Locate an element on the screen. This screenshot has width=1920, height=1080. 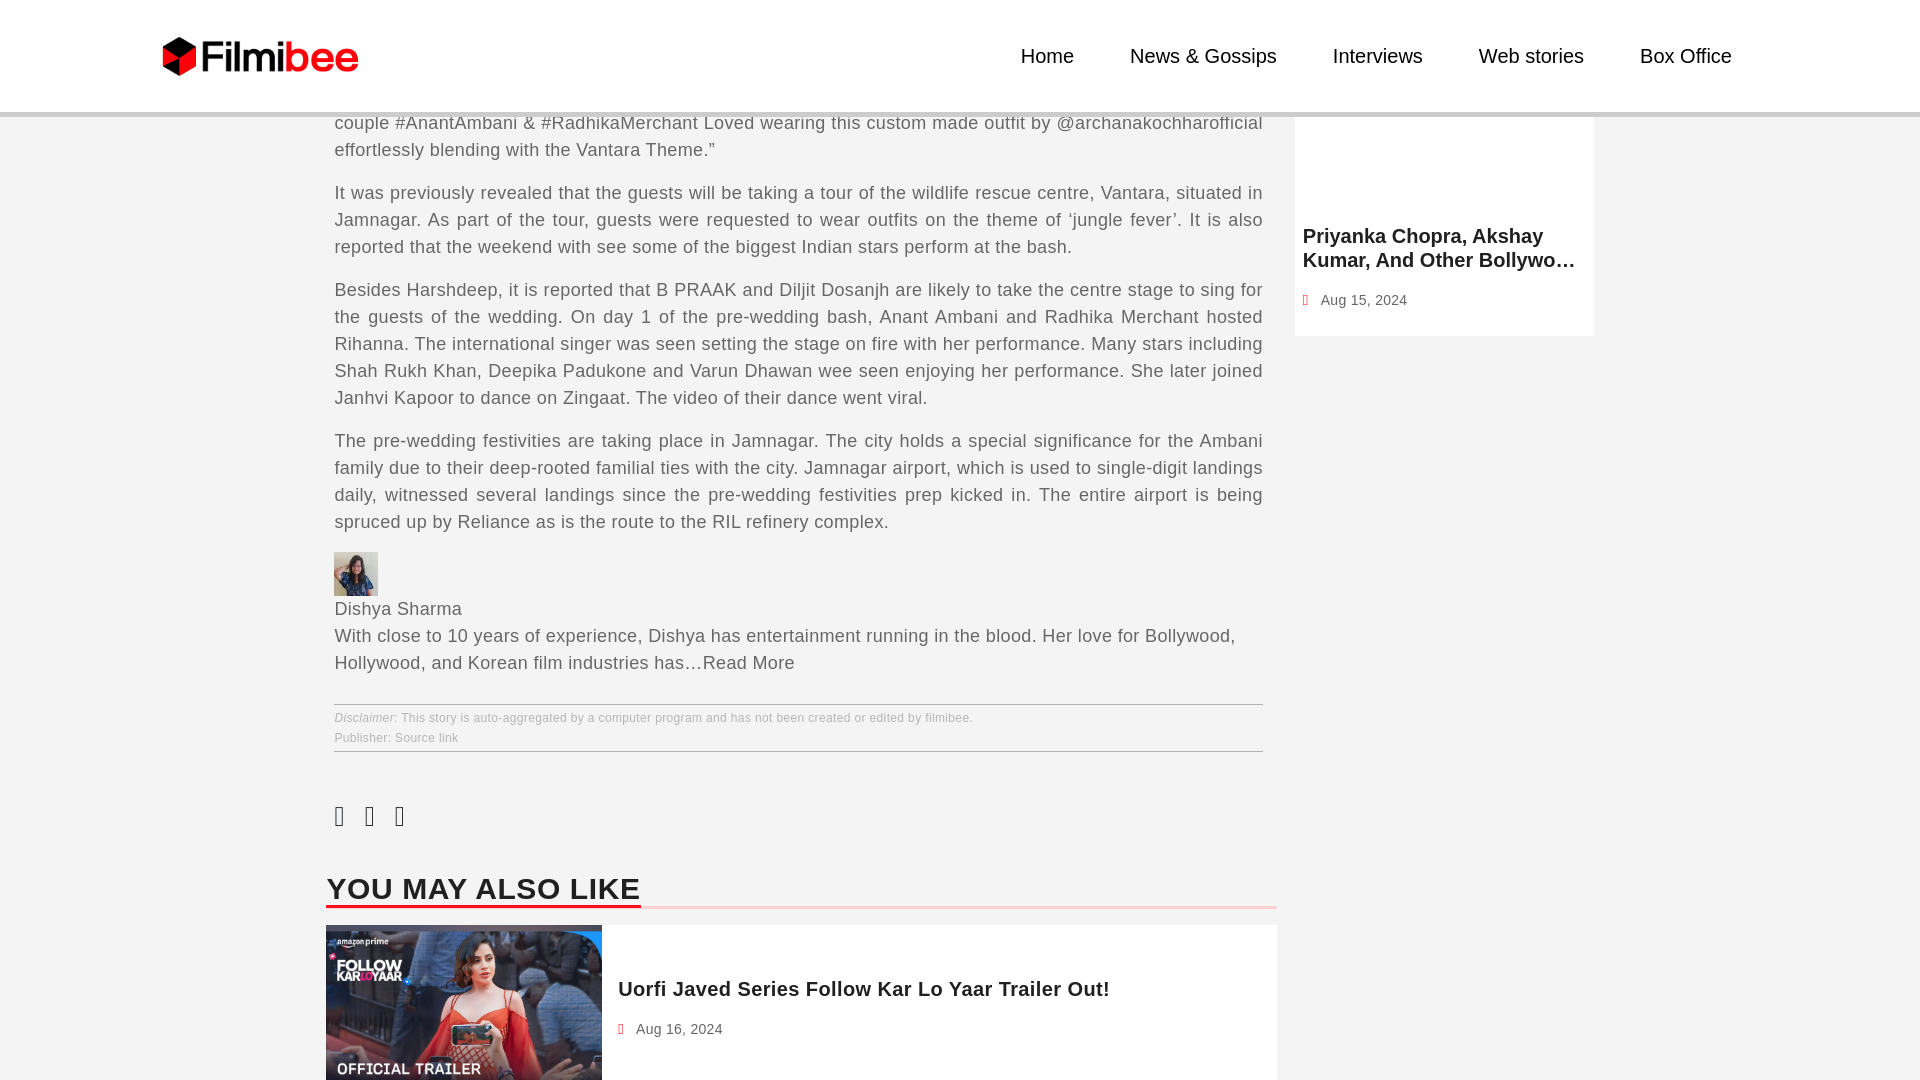
Source link is located at coordinates (426, 738).